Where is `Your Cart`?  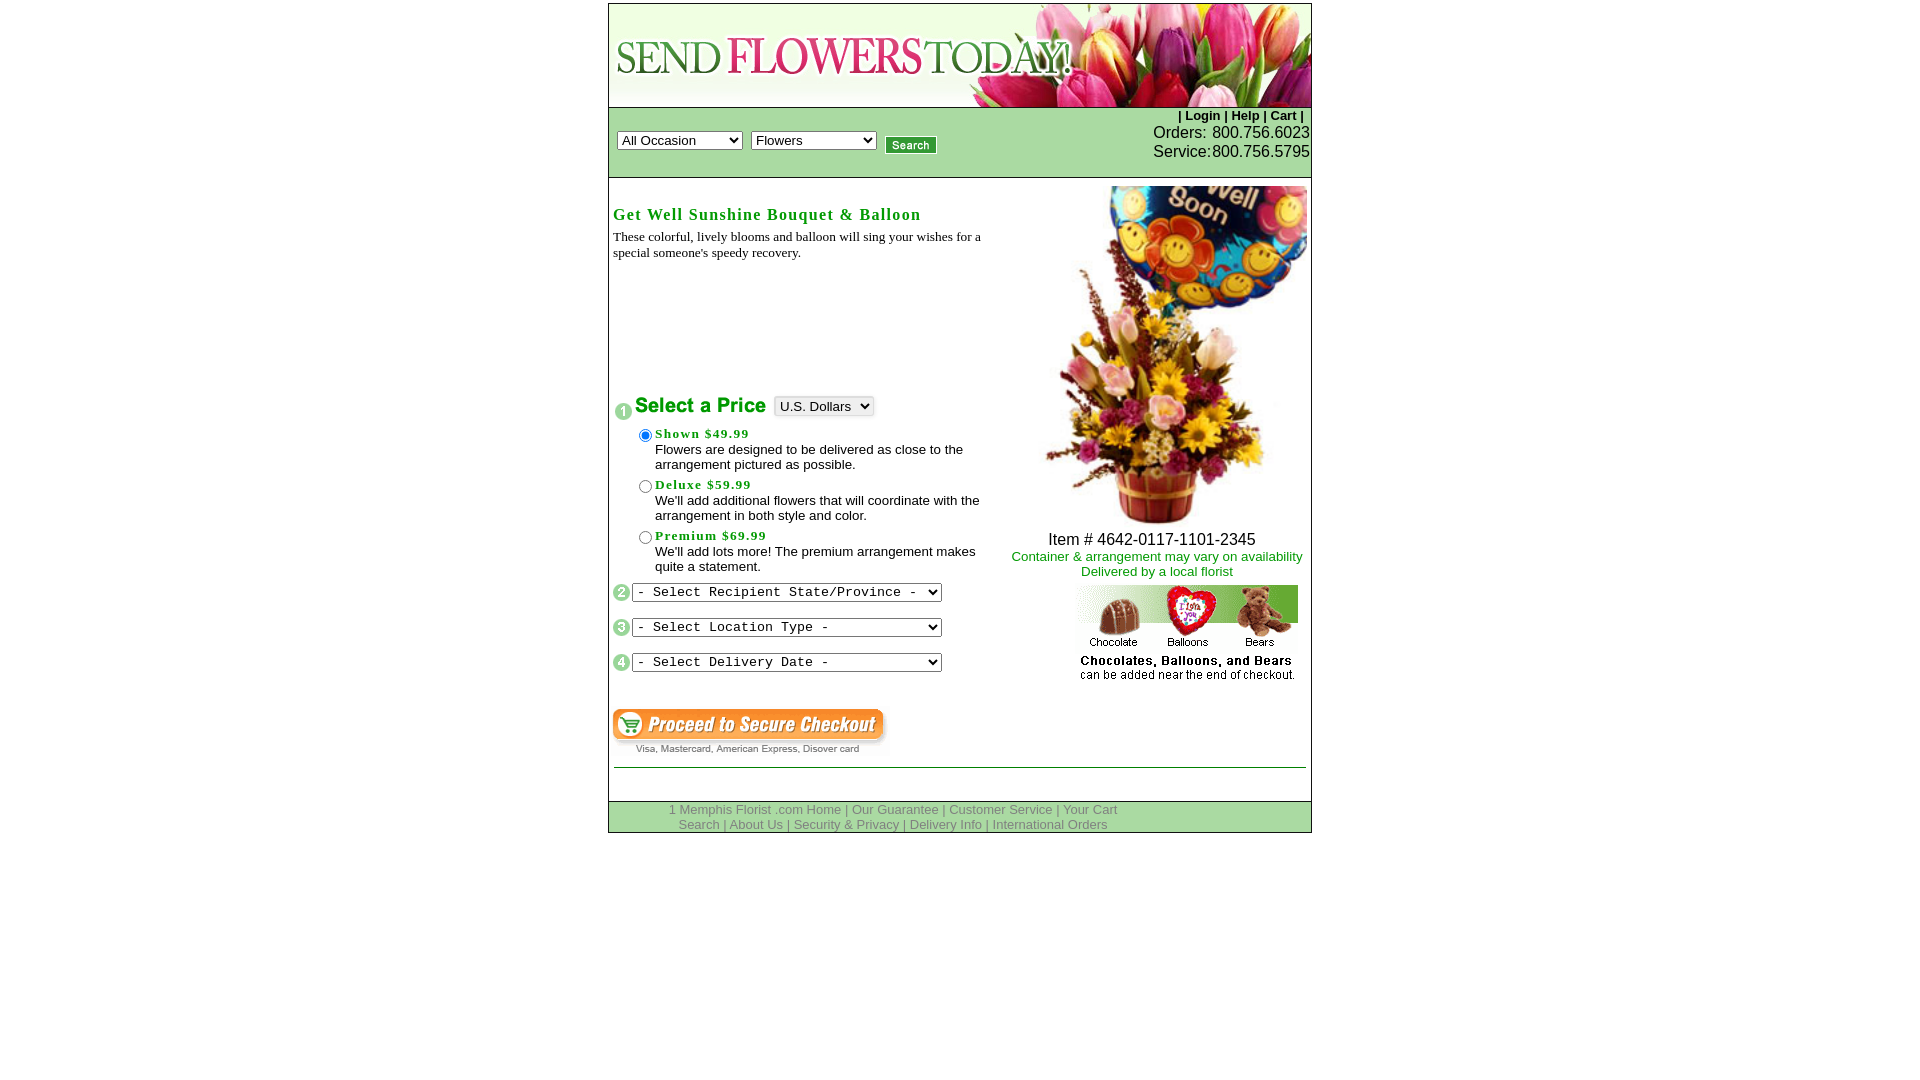
Your Cart is located at coordinates (1090, 810).